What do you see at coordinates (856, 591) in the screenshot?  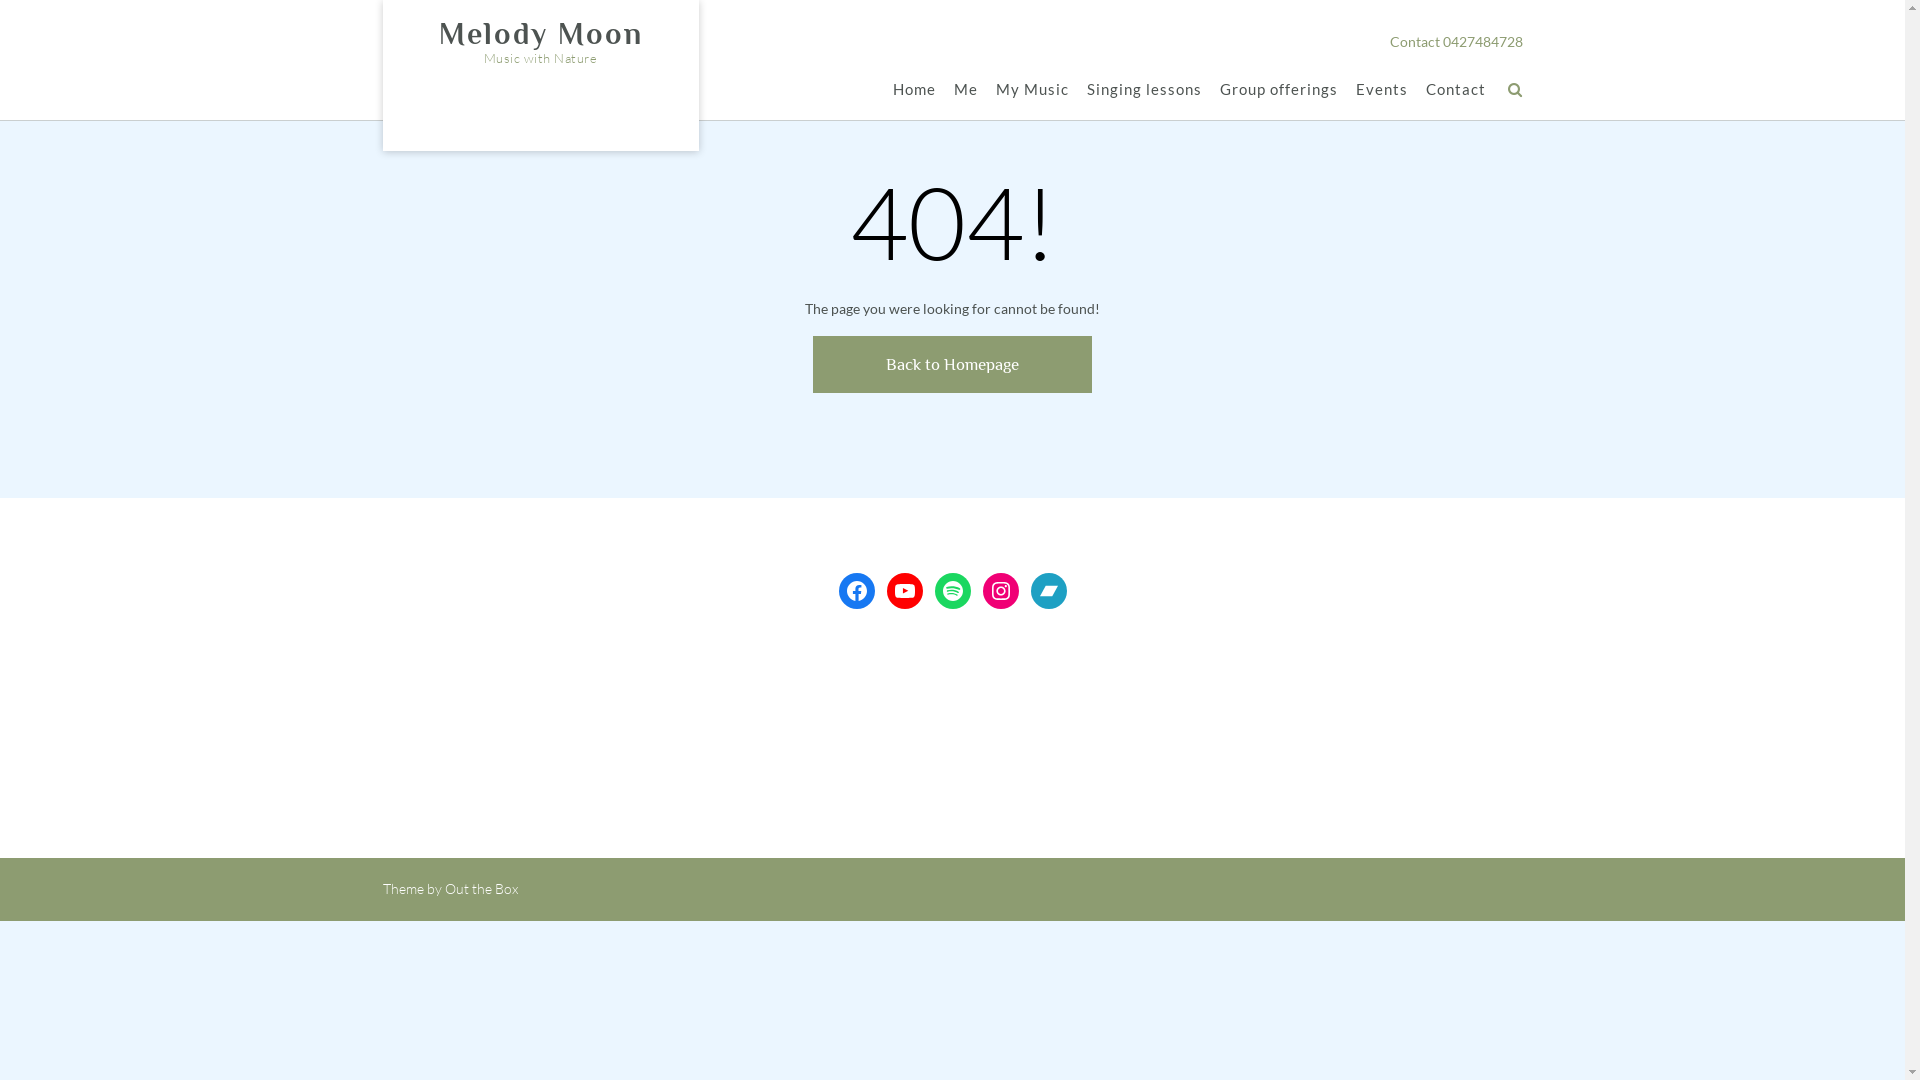 I see `Facebook` at bounding box center [856, 591].